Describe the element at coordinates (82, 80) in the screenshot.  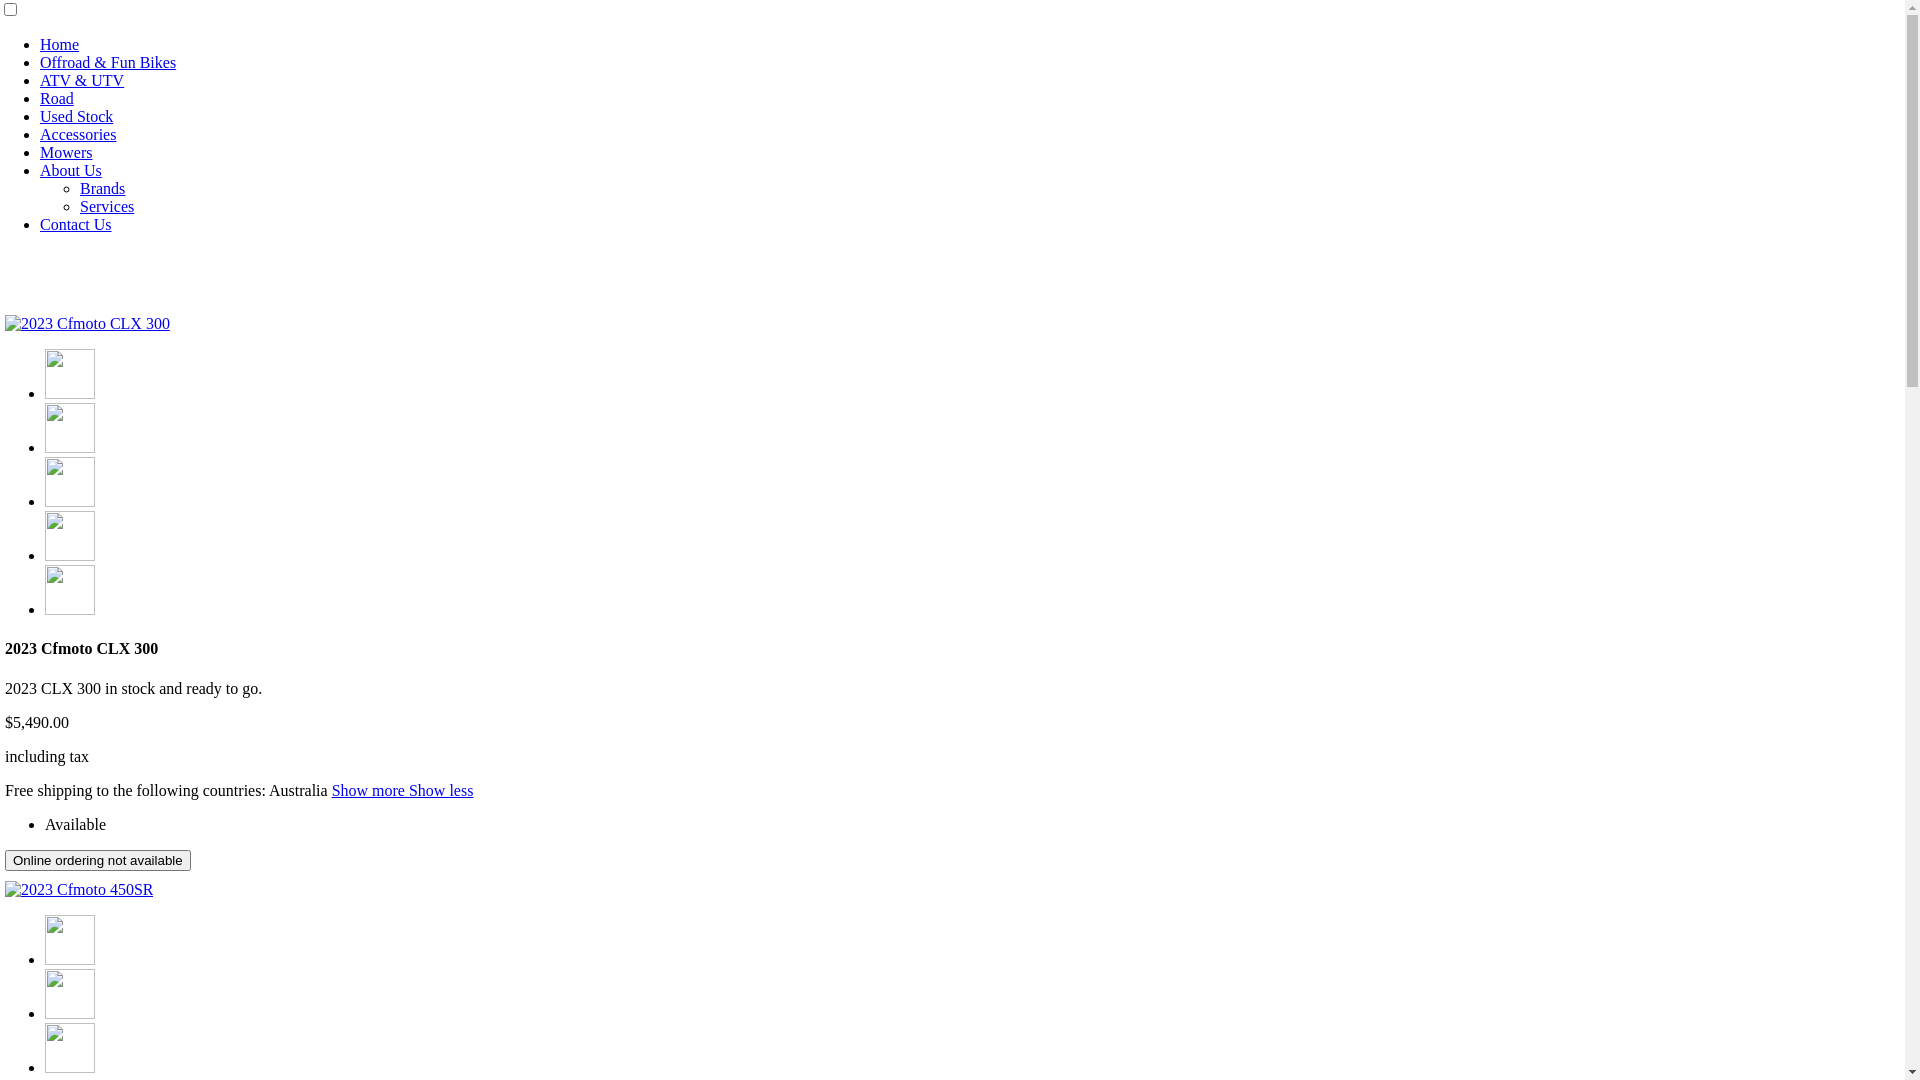
I see `ATV & UTV` at that location.